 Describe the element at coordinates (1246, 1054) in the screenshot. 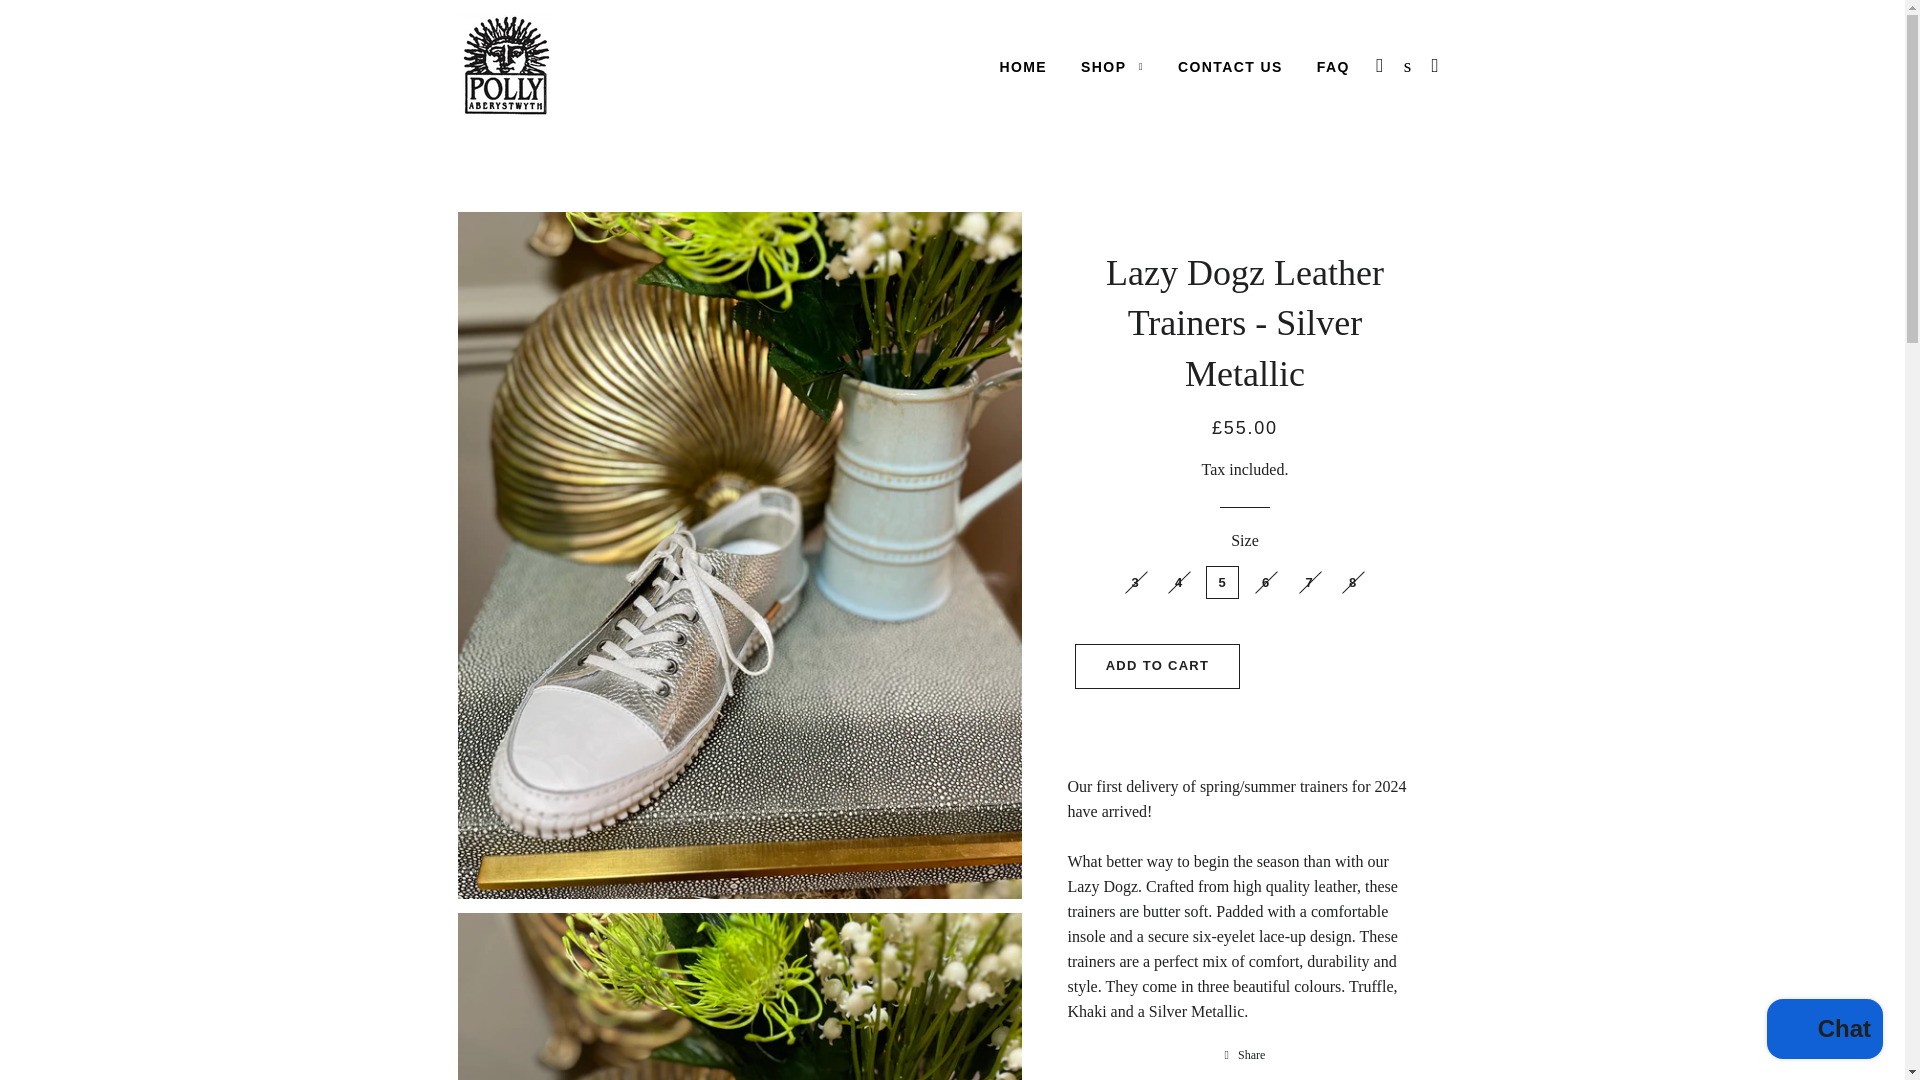

I see `Share on Facebook` at that location.